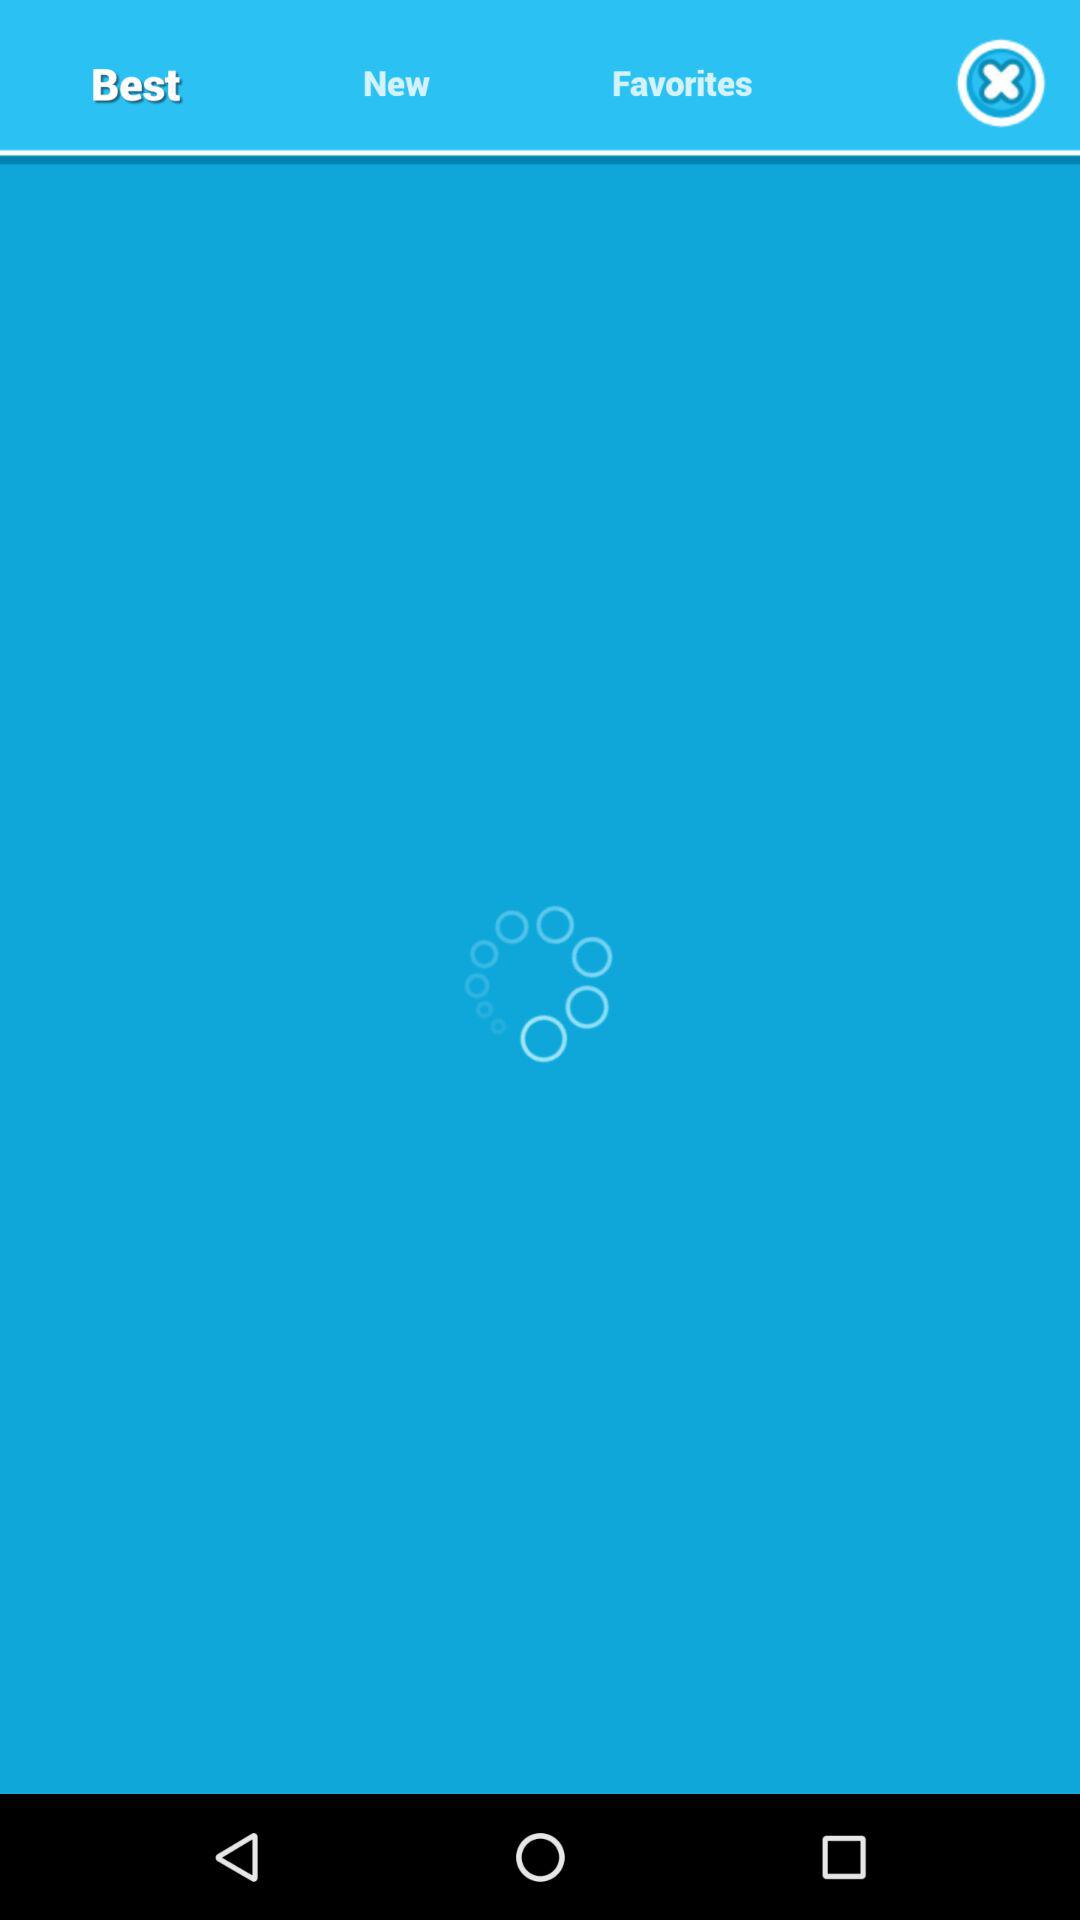 This screenshot has width=1080, height=1920. Describe the element at coordinates (1000, 82) in the screenshot. I see `close scrren` at that location.